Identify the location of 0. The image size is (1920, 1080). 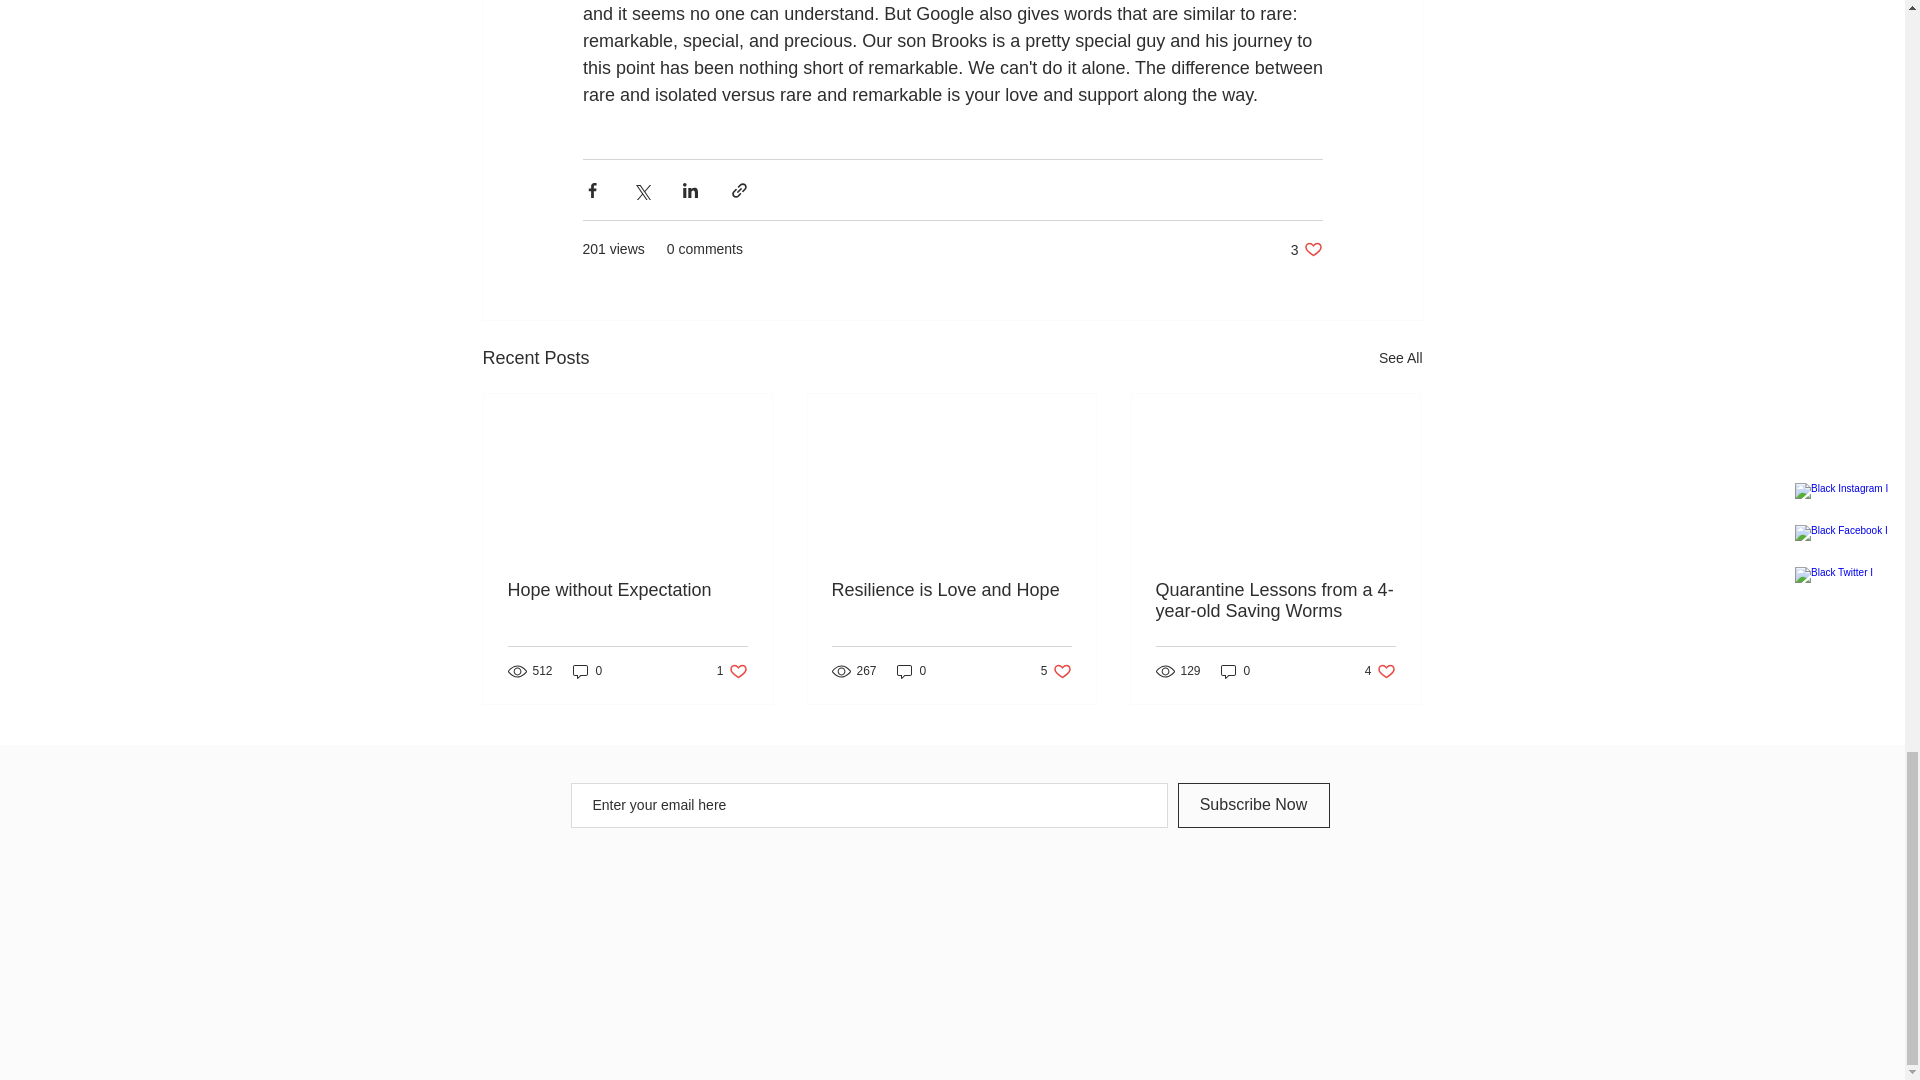
(1236, 670).